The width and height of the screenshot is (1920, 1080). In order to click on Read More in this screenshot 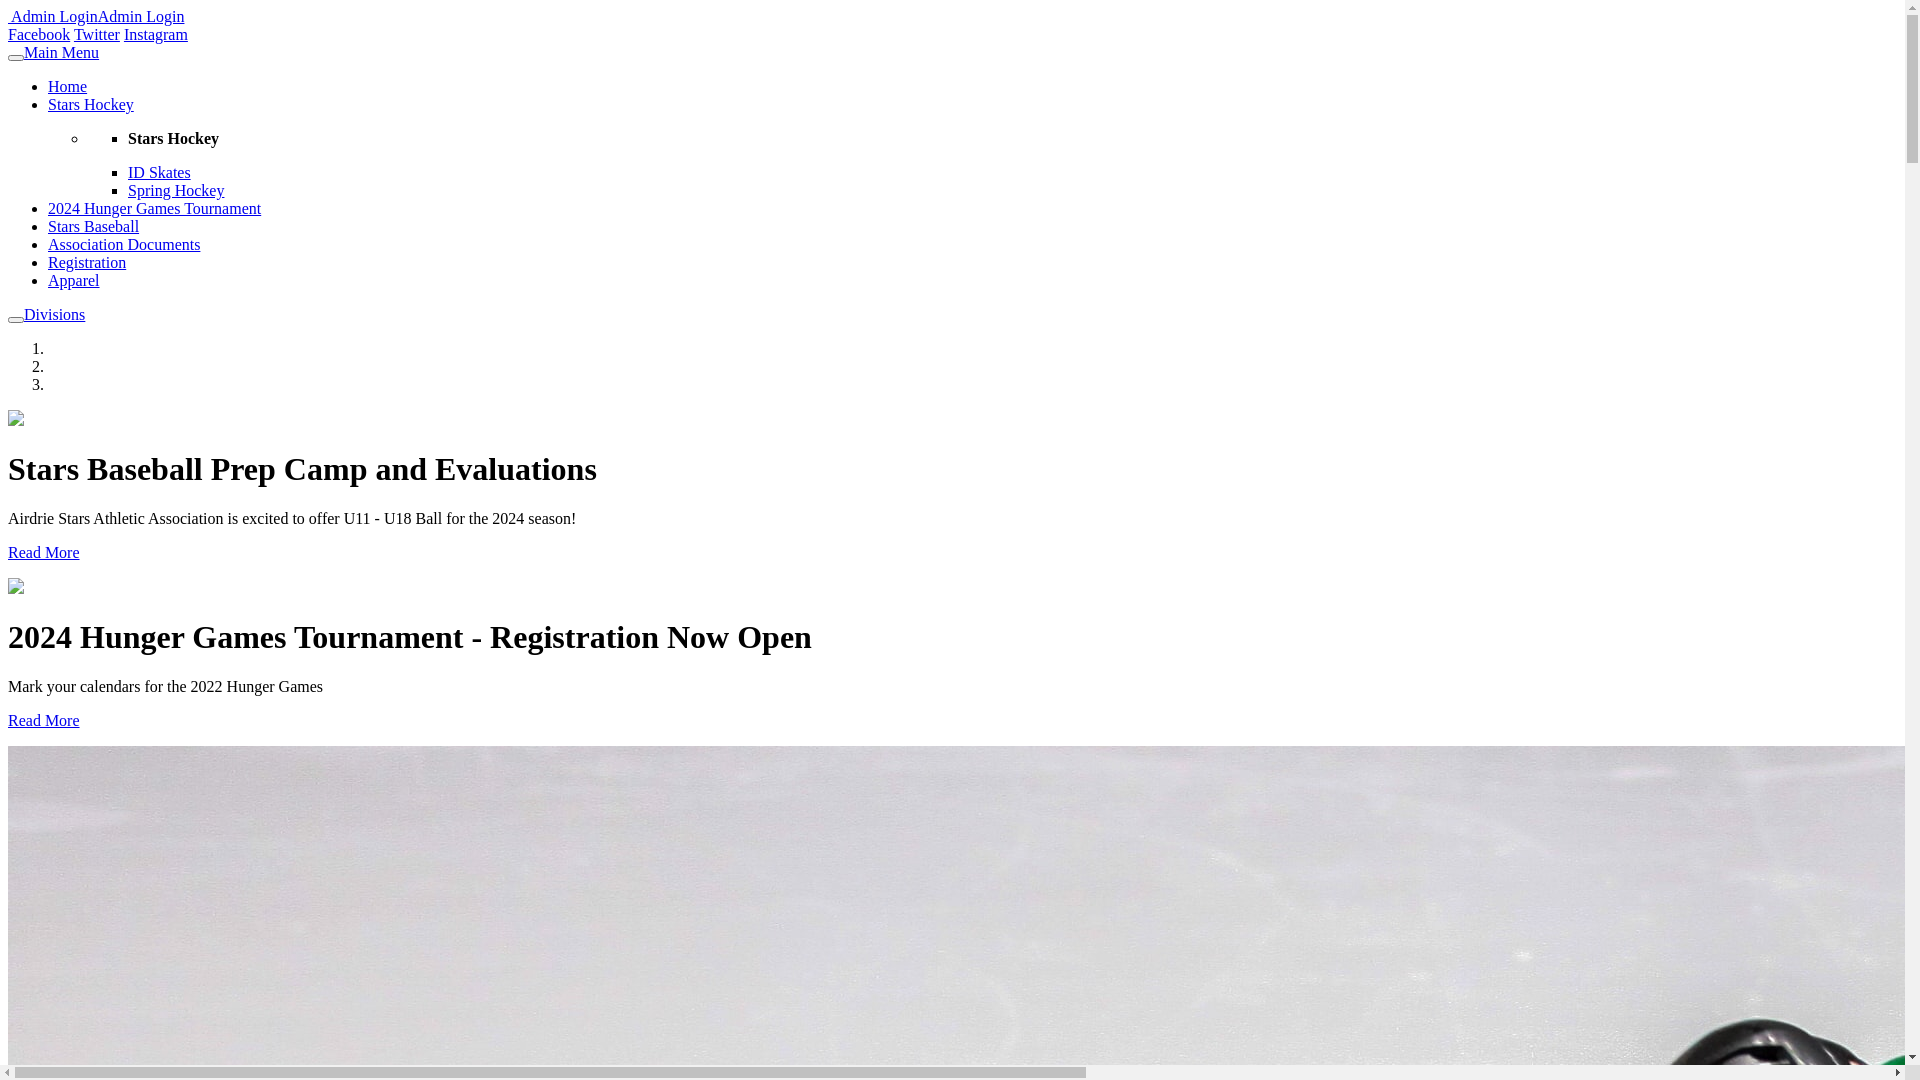, I will do `click(44, 552)`.